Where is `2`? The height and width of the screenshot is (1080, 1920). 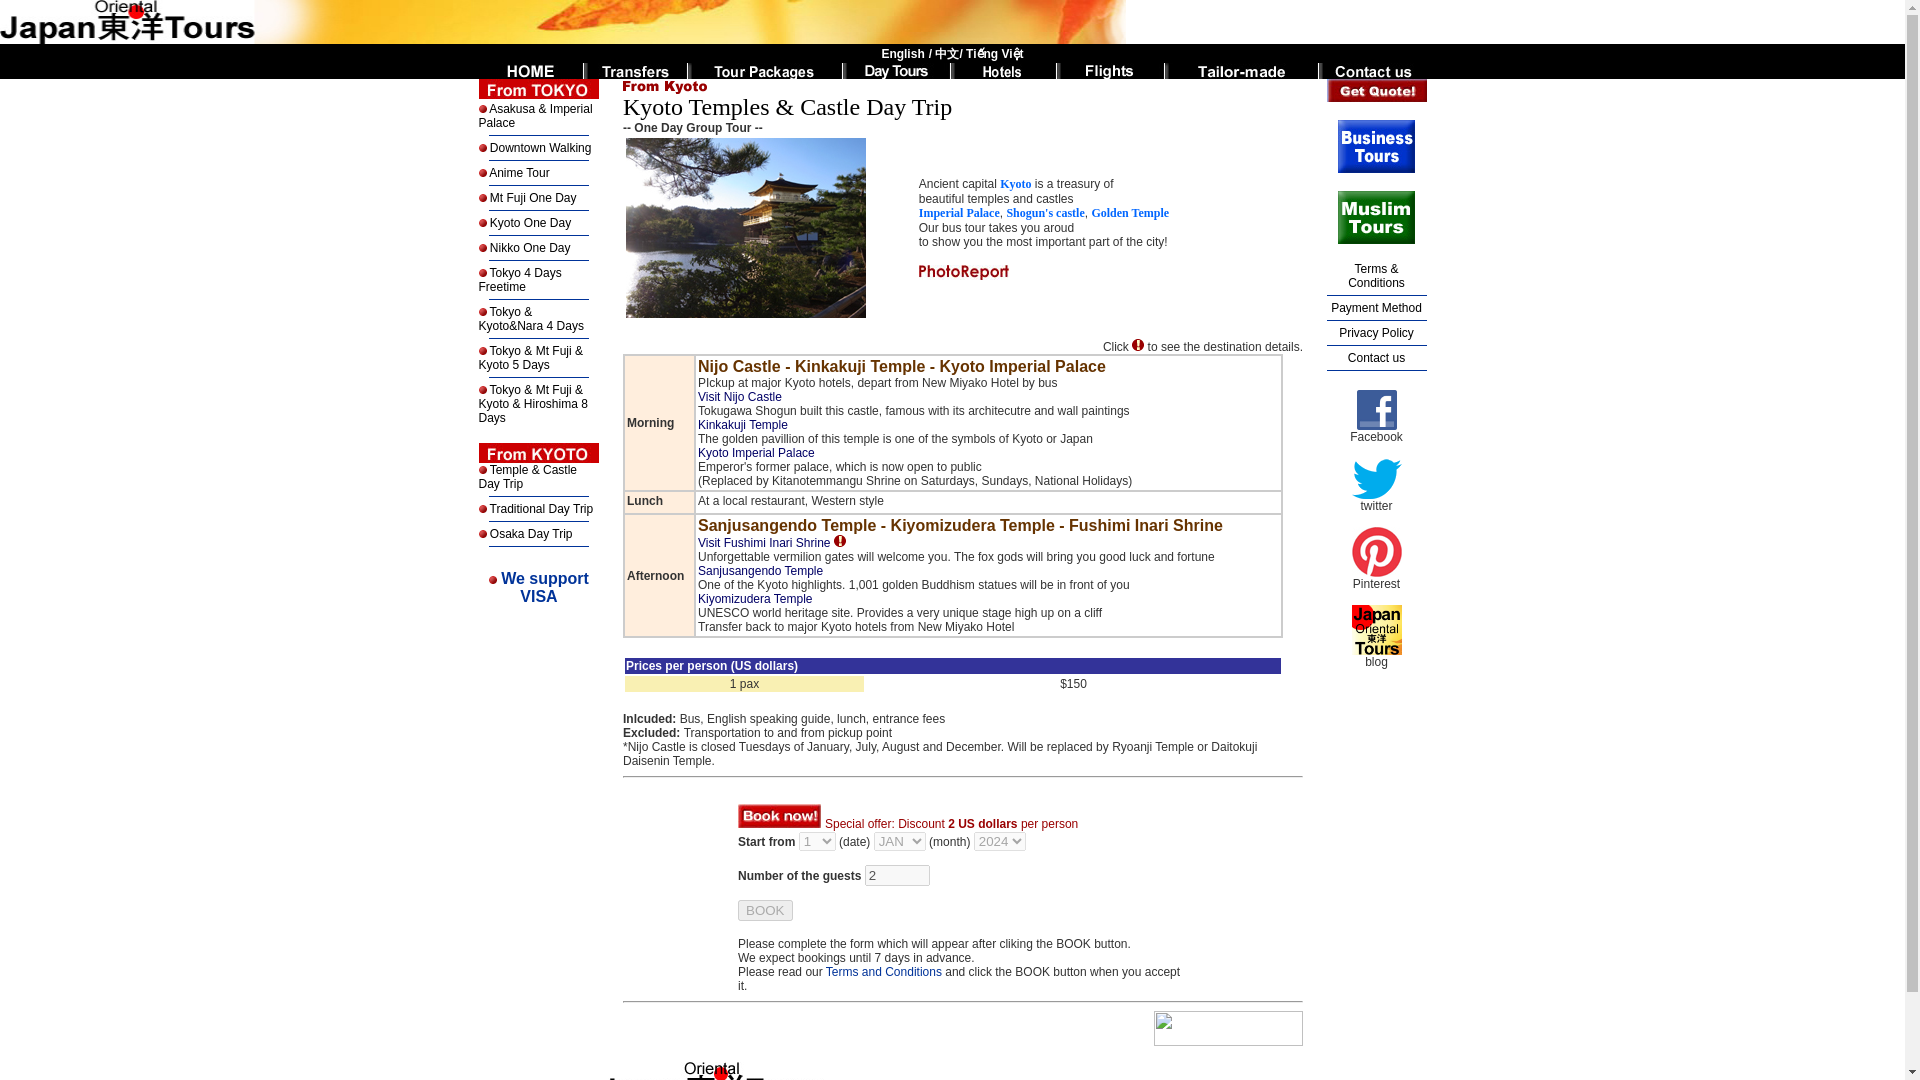
2 is located at coordinates (1376, 333).